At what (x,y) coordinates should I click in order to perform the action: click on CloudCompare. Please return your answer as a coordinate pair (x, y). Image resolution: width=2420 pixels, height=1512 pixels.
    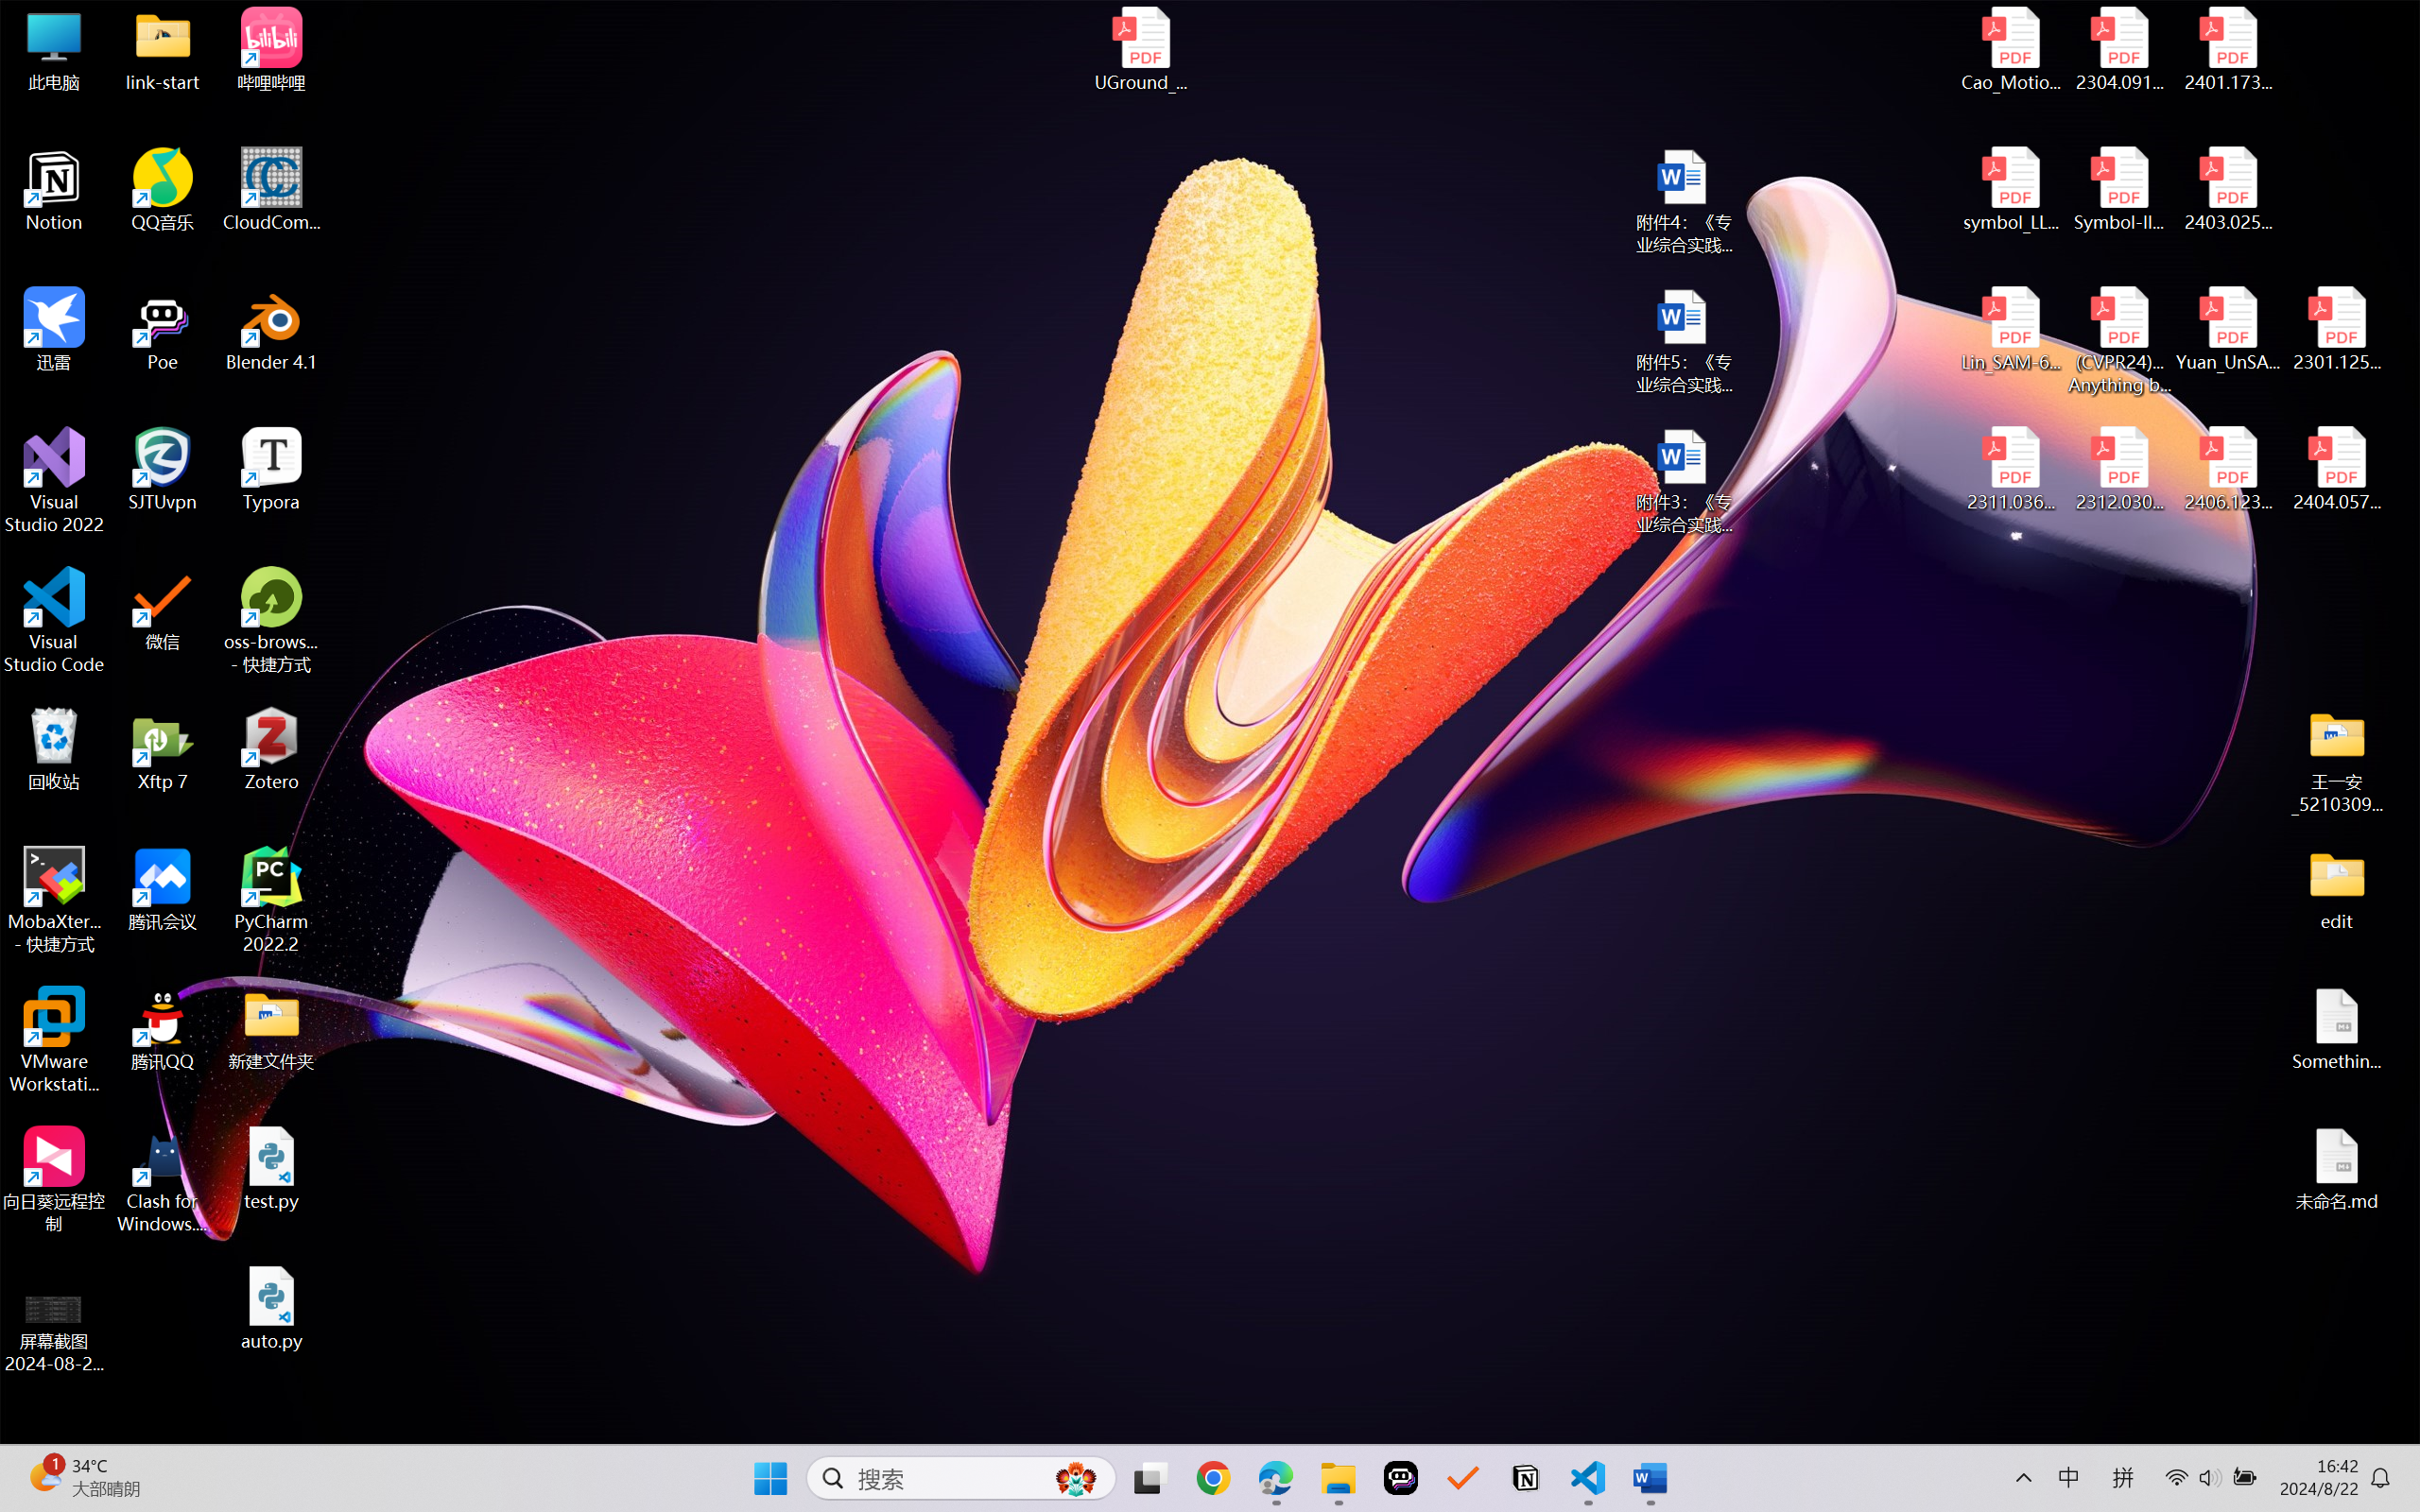
    Looking at the image, I should click on (272, 190).